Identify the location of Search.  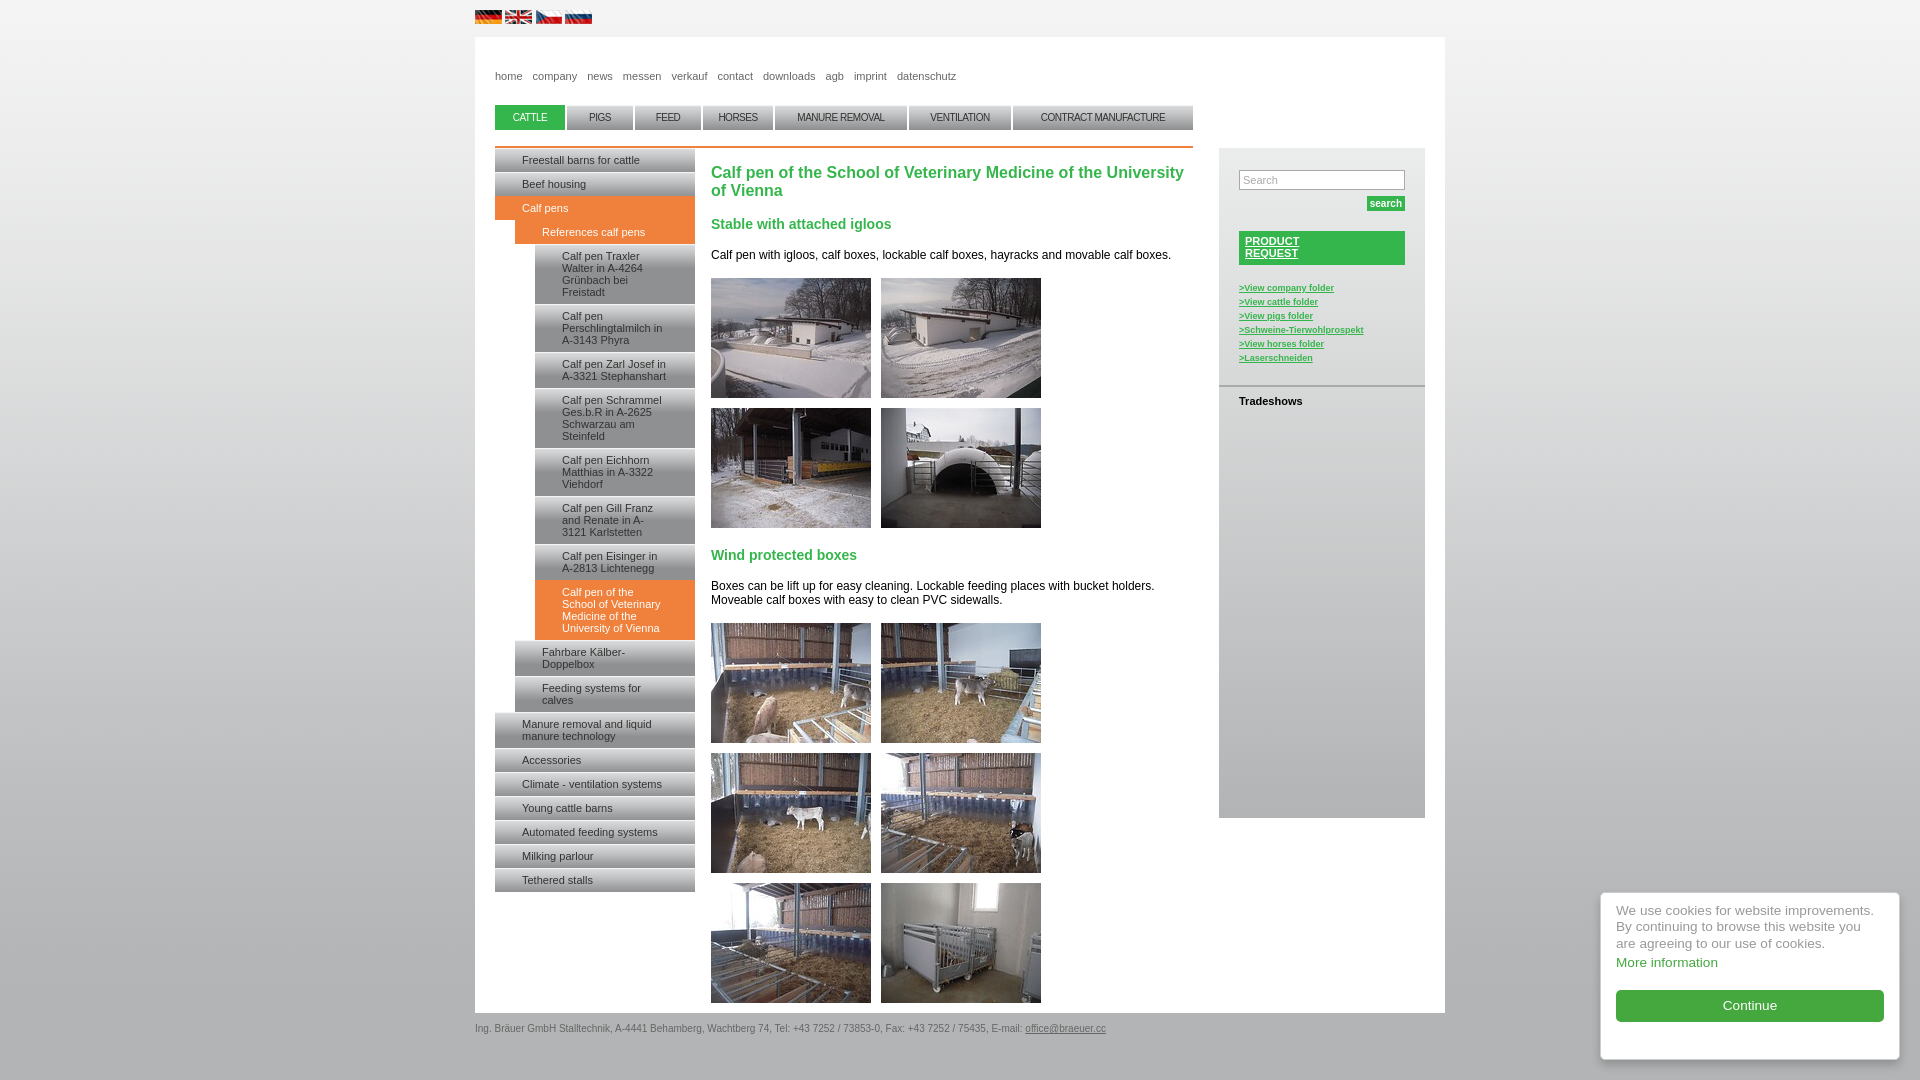
(1322, 180).